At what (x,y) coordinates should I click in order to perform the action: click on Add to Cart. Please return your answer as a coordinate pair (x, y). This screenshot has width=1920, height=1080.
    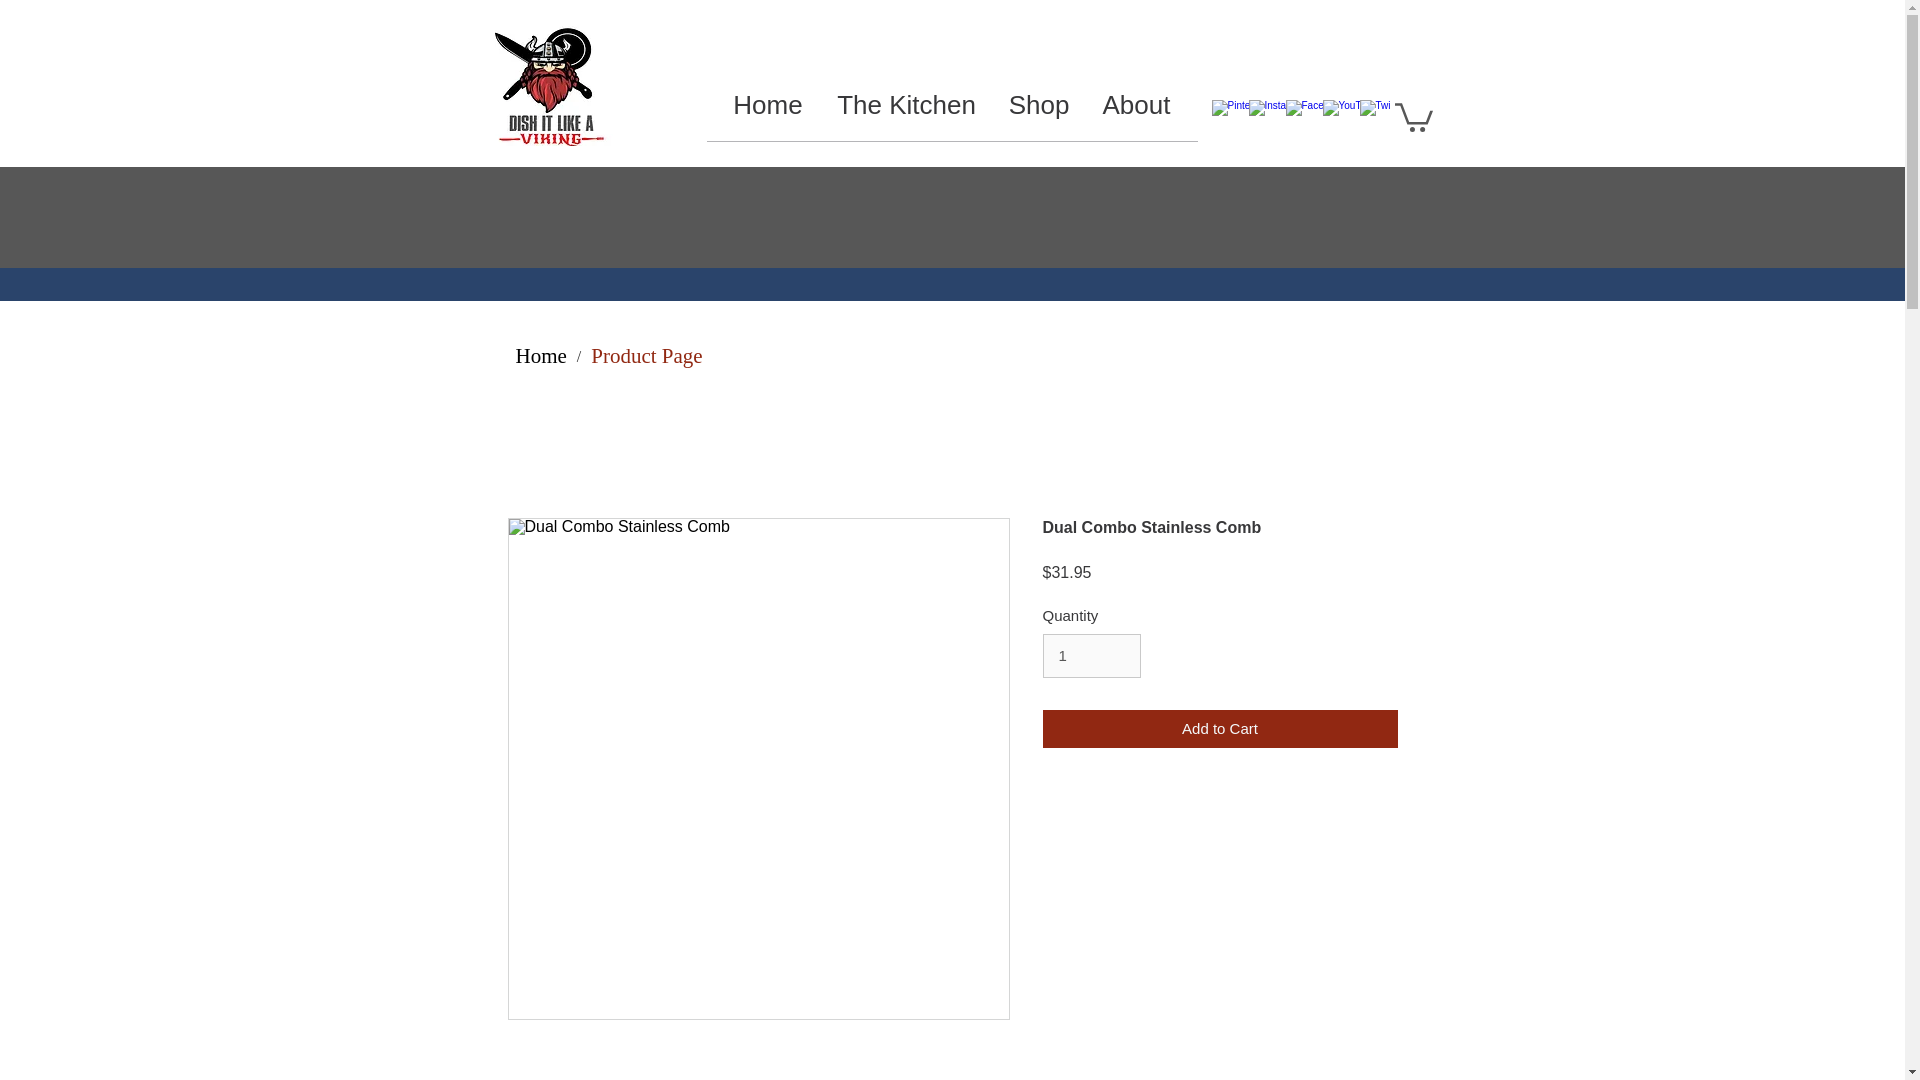
    Looking at the image, I should click on (1220, 729).